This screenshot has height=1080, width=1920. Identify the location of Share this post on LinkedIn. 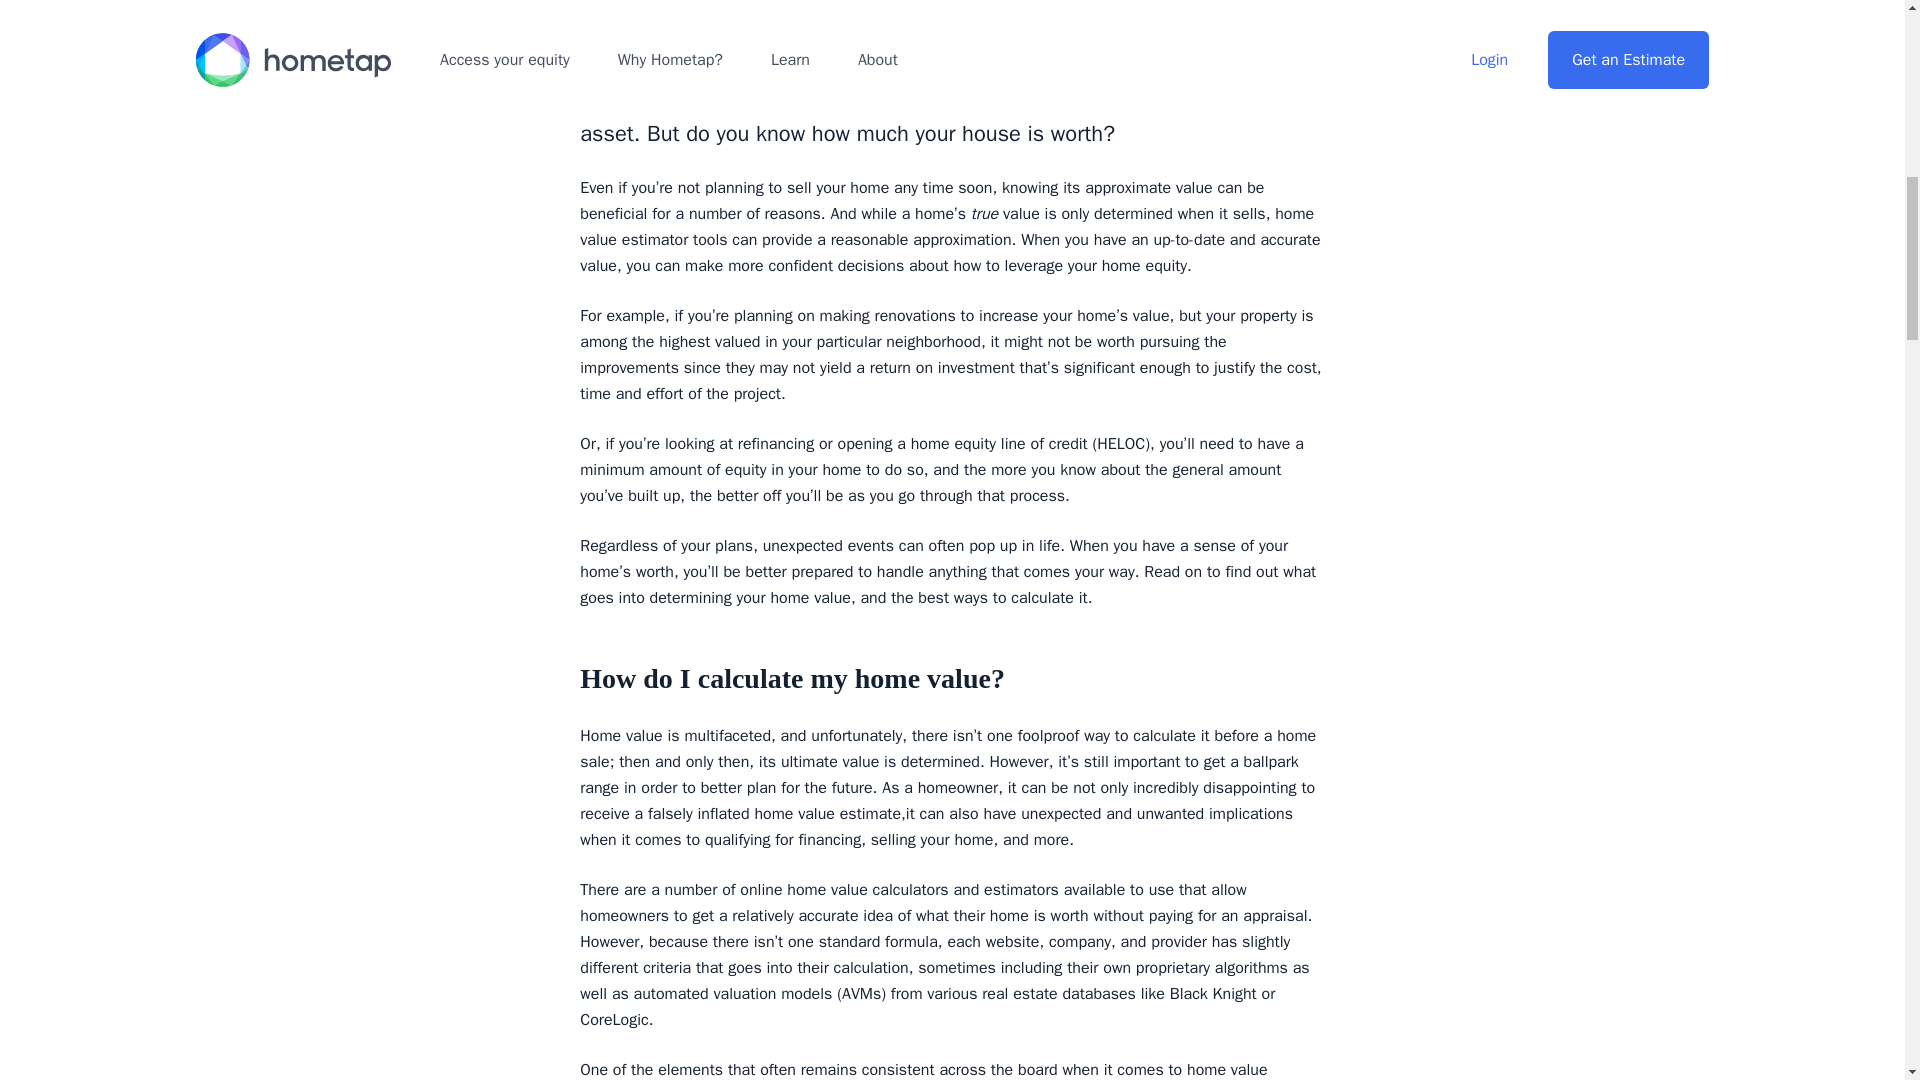
(1200, 31).